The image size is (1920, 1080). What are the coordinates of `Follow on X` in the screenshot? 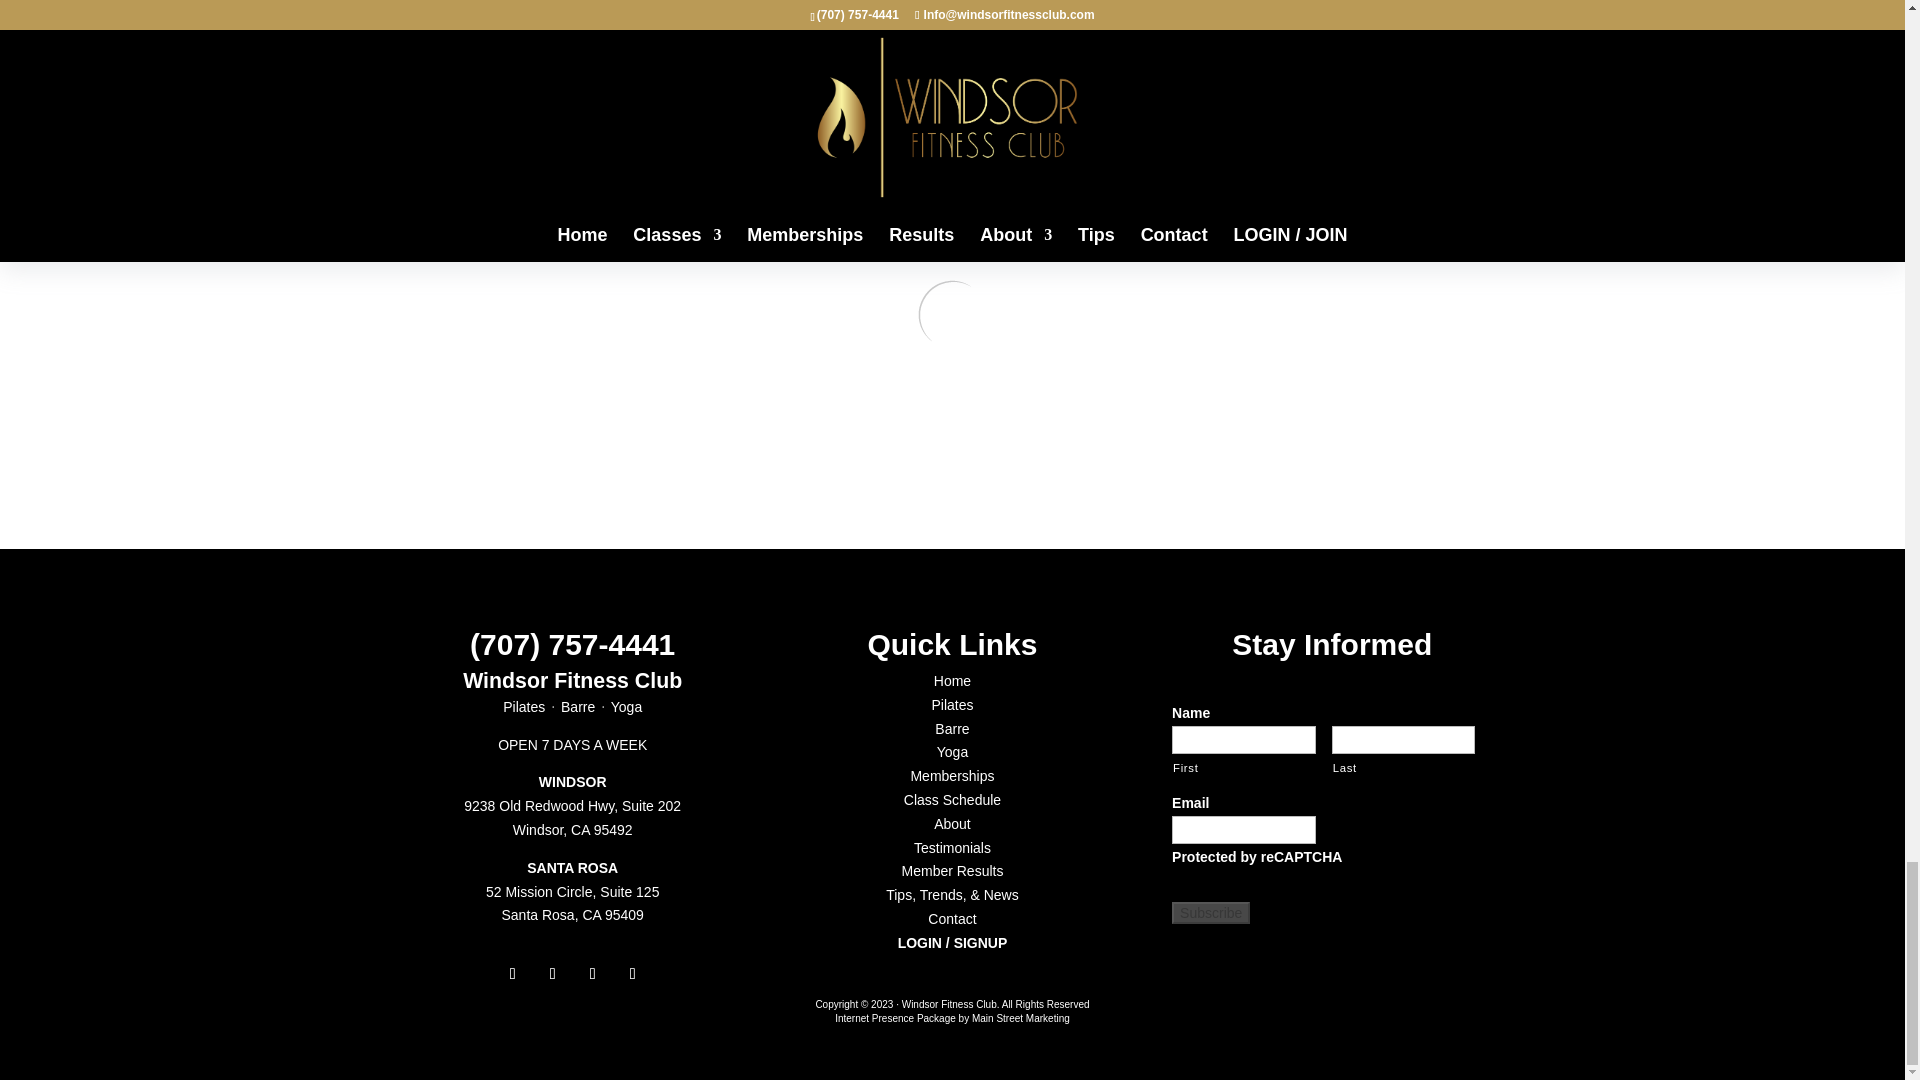 It's located at (632, 974).